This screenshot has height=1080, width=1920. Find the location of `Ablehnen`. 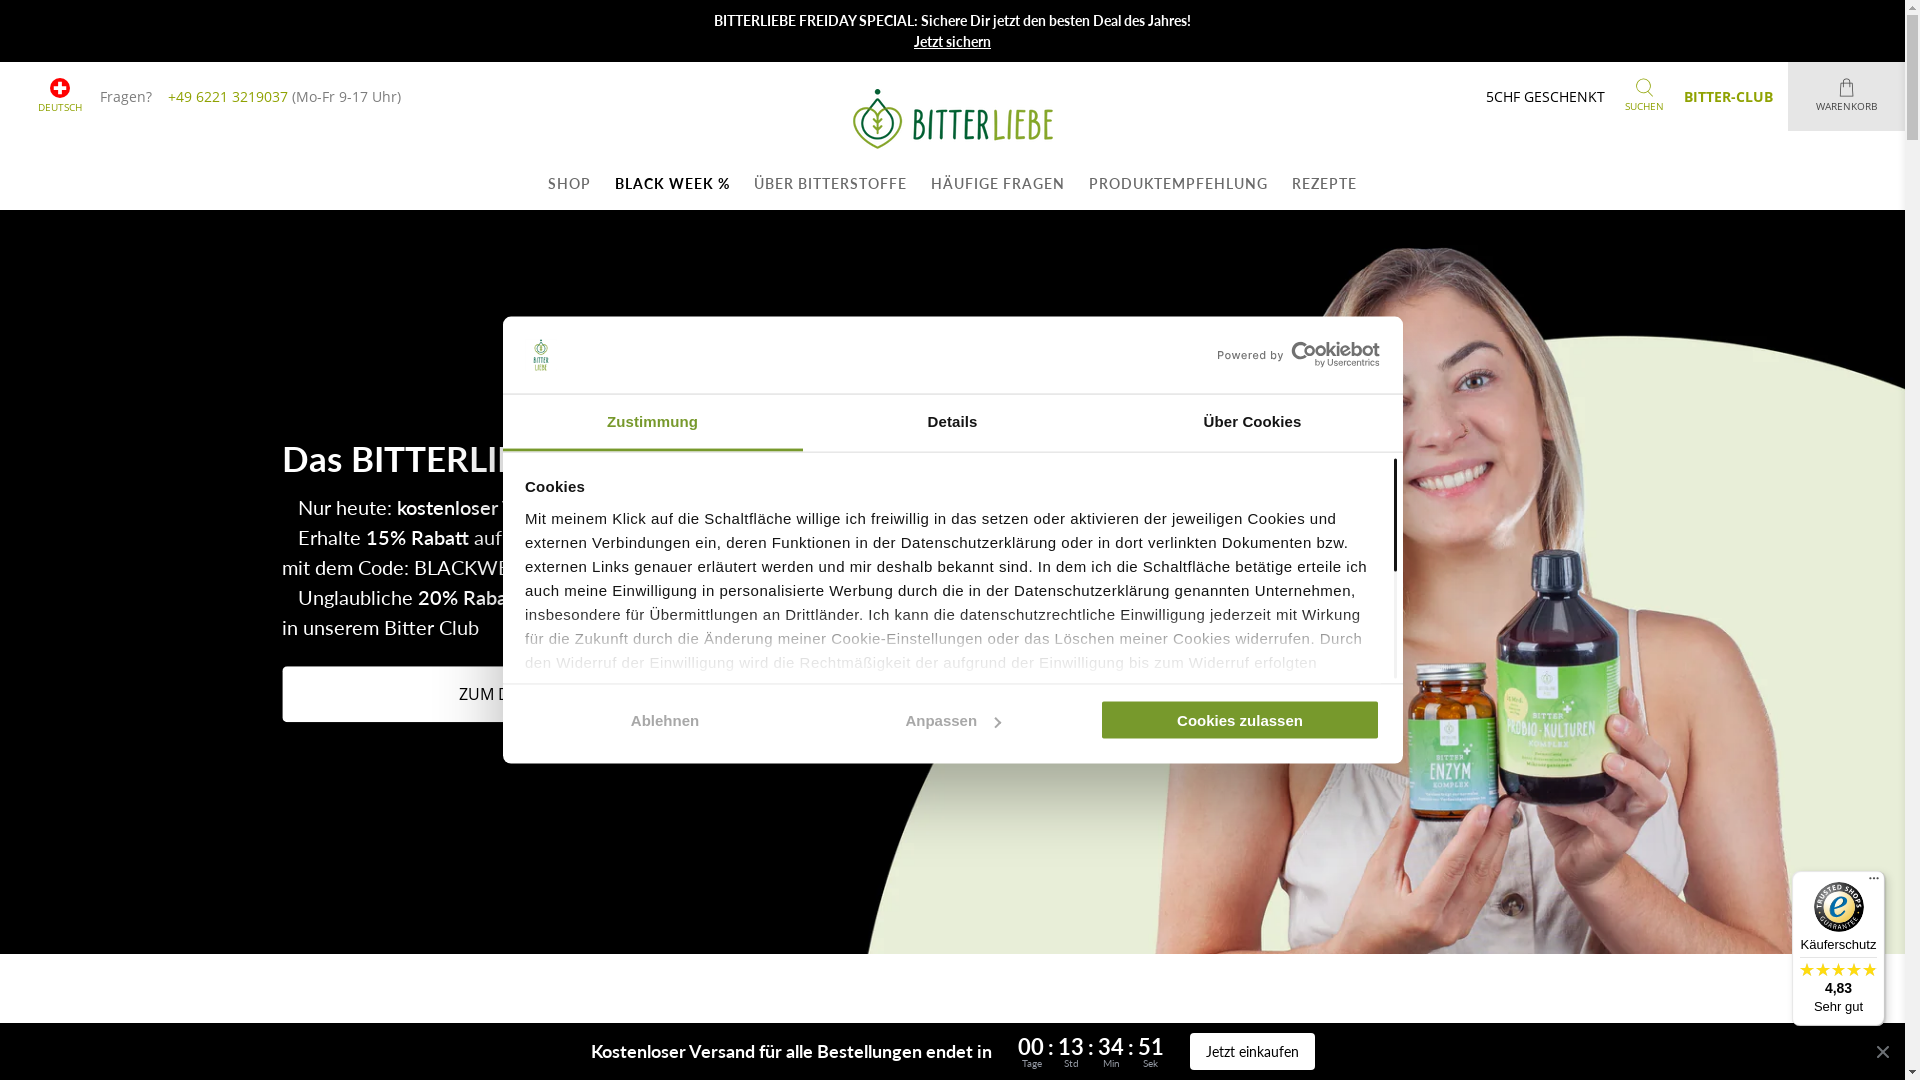

Ablehnen is located at coordinates (665, 720).